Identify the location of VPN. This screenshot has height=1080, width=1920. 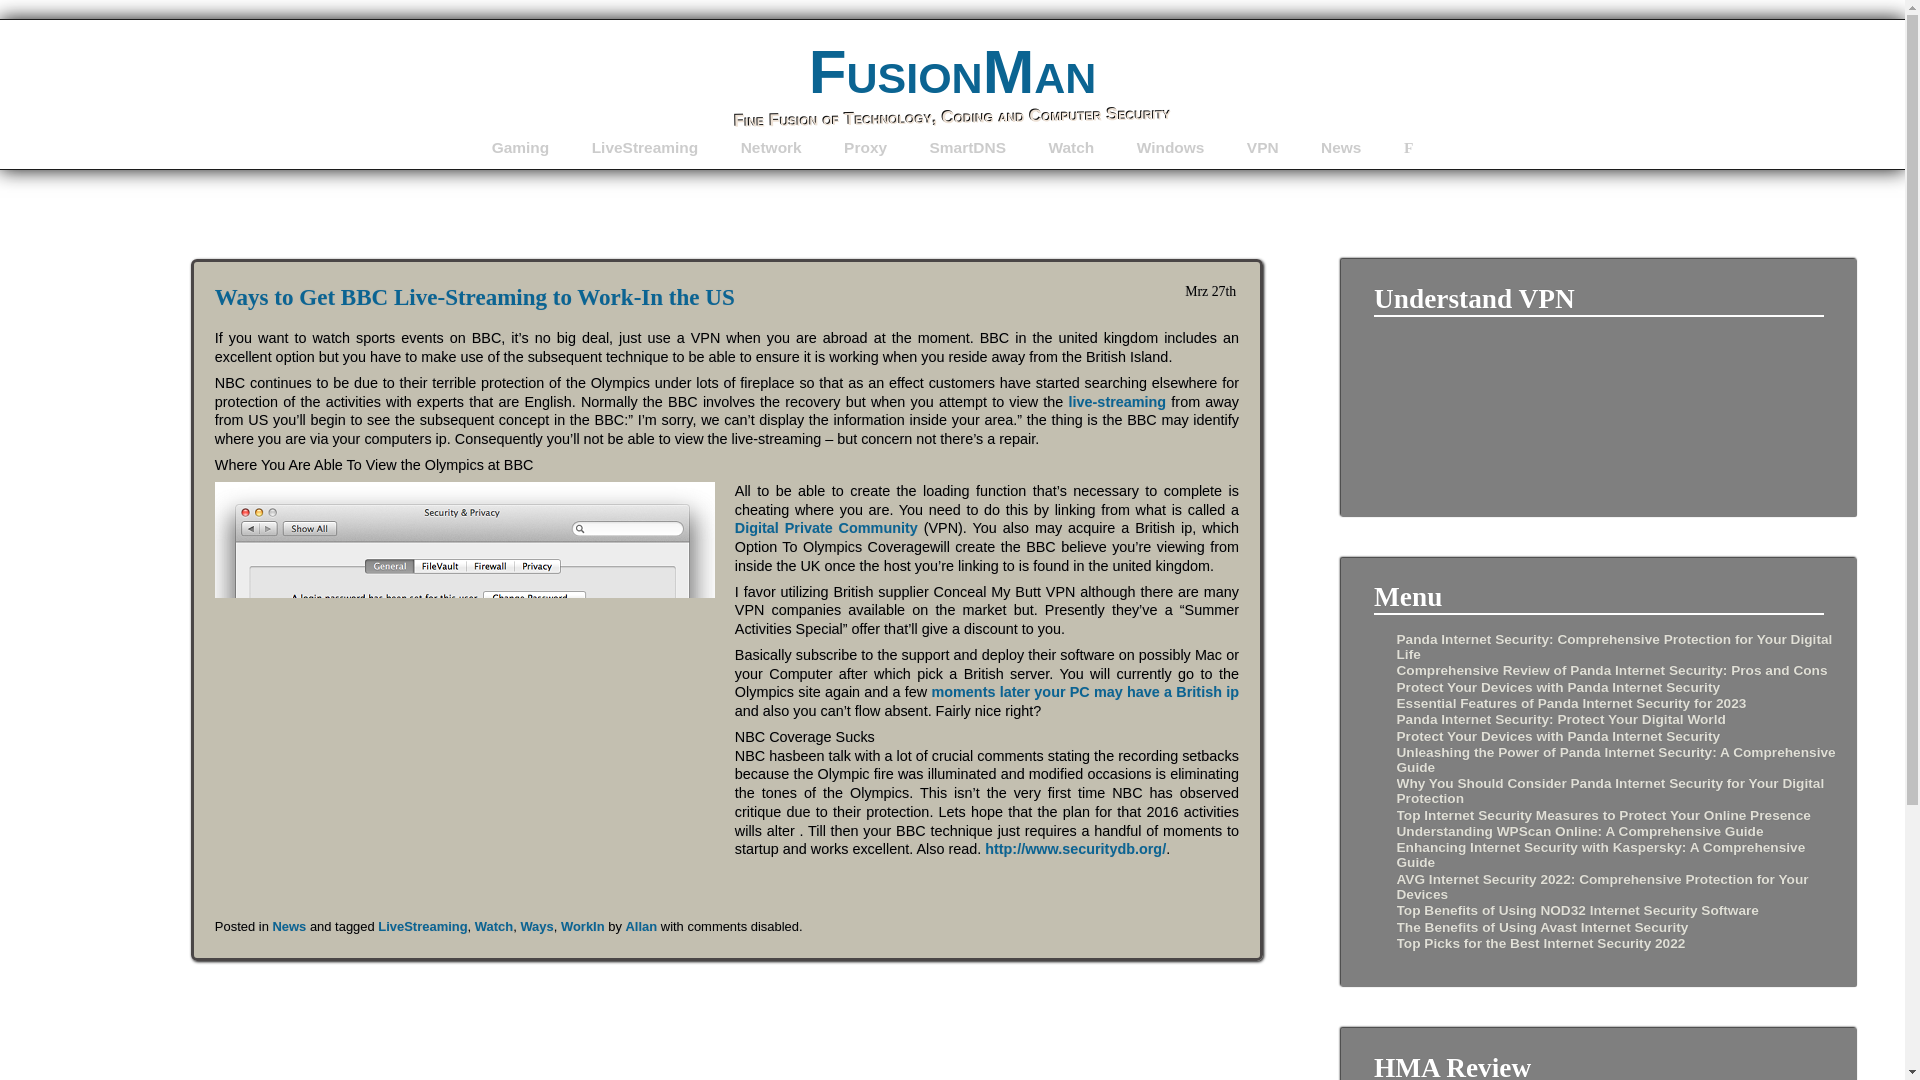
(1262, 147).